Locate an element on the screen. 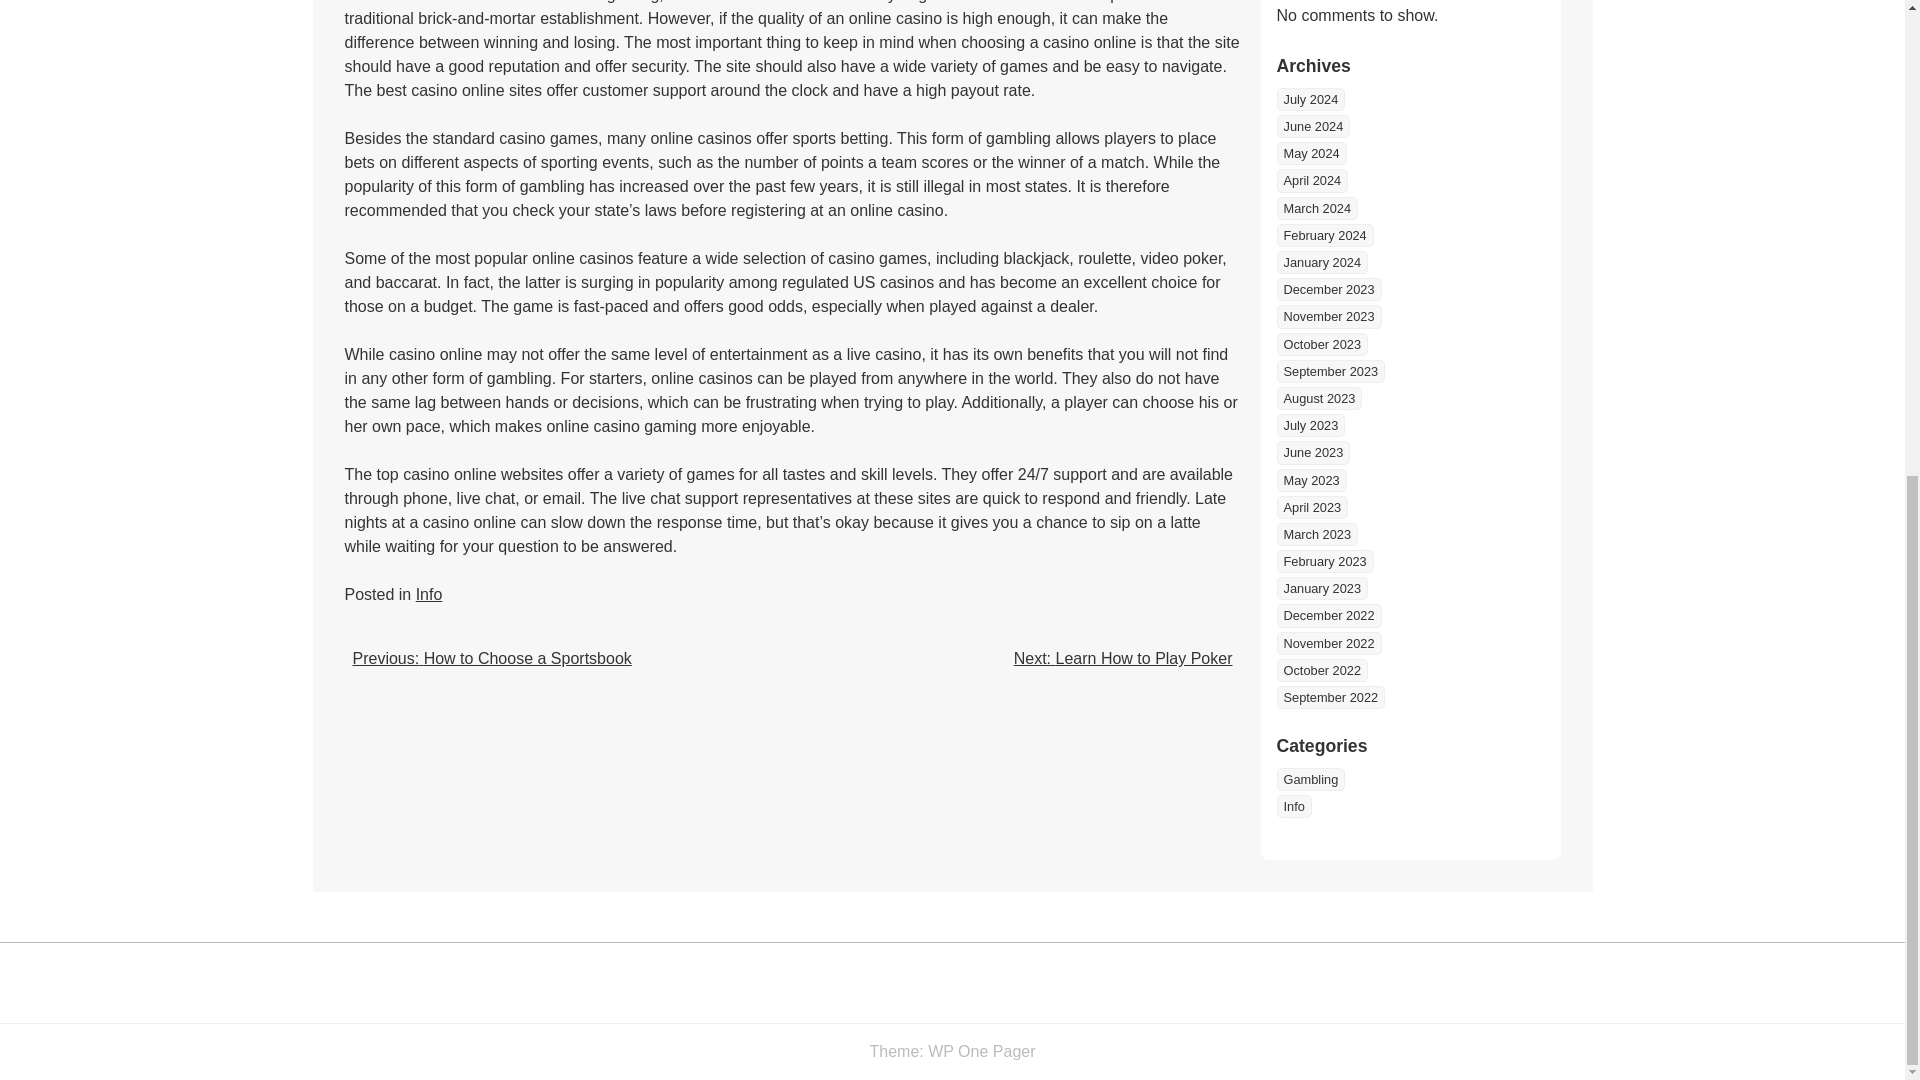  December 2023 is located at coordinates (1328, 289).